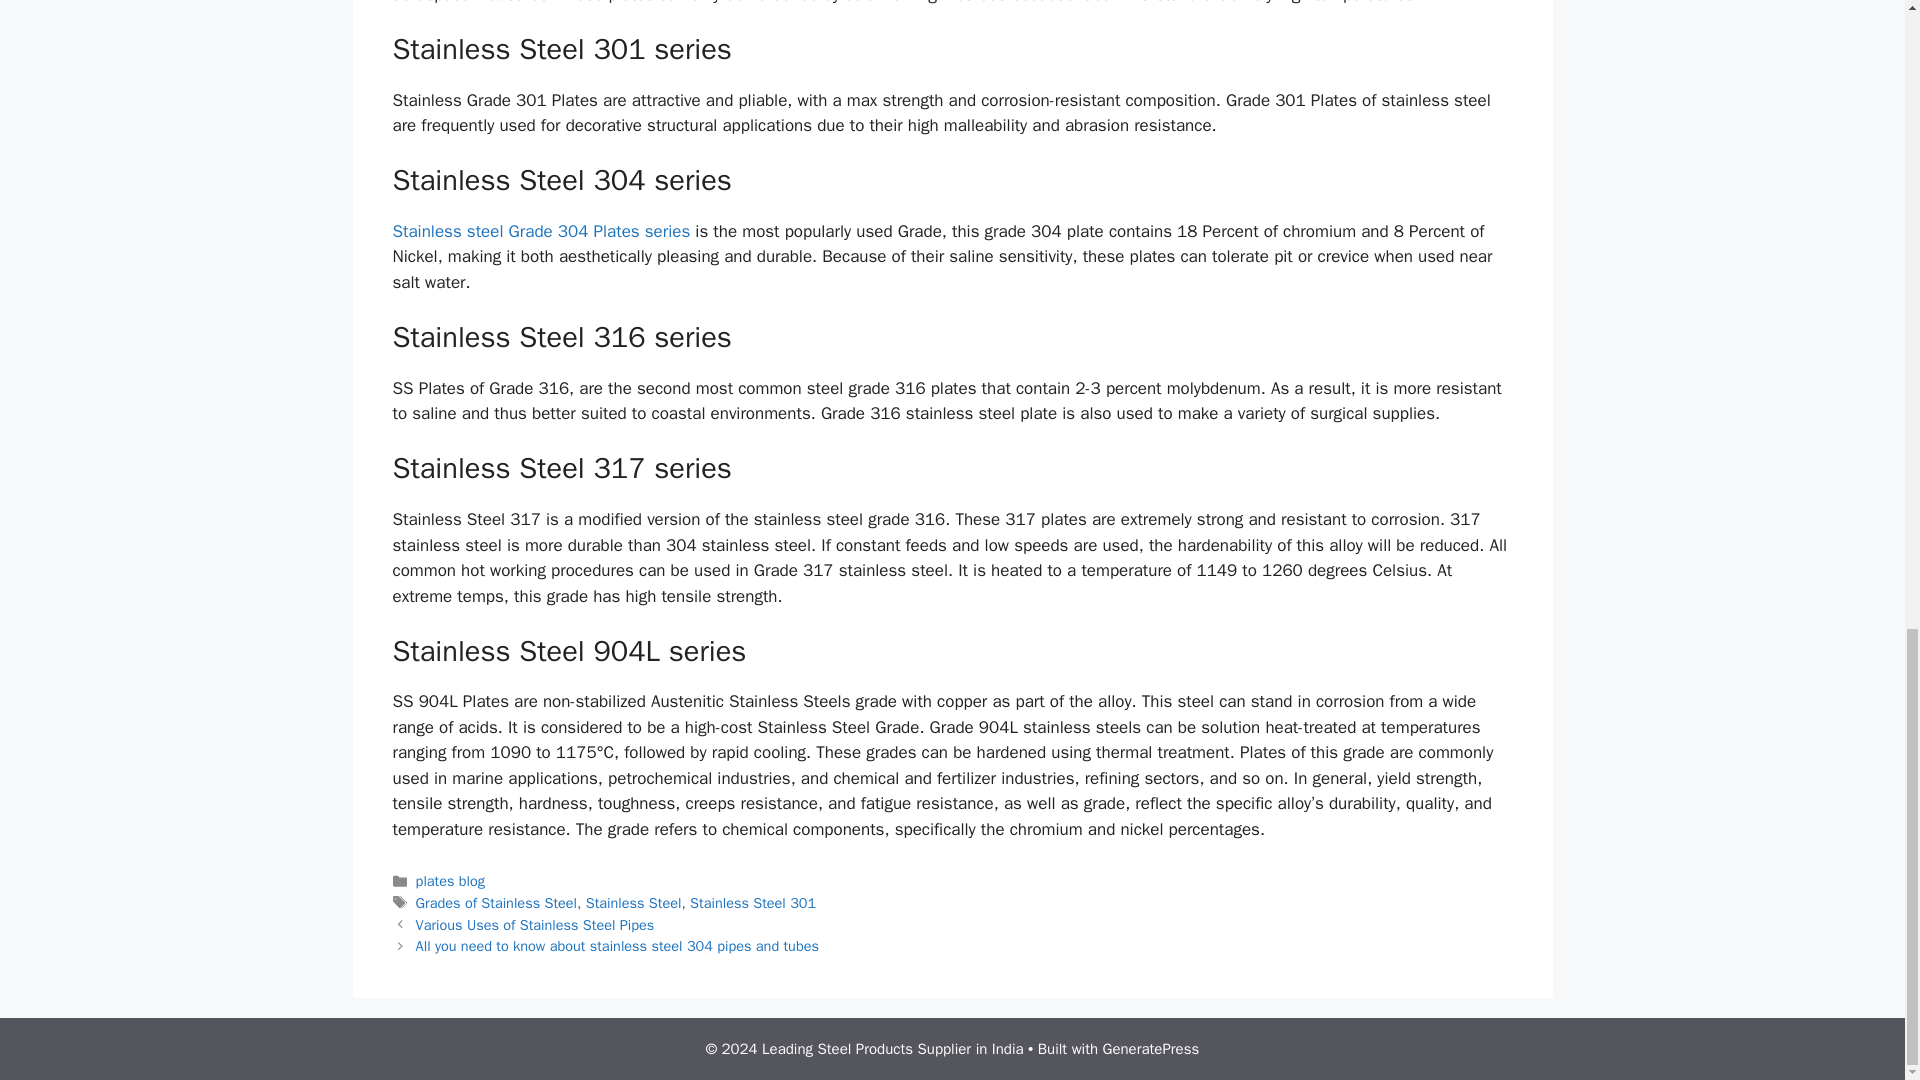 The image size is (1920, 1080). I want to click on GeneratePress, so click(1151, 1049).